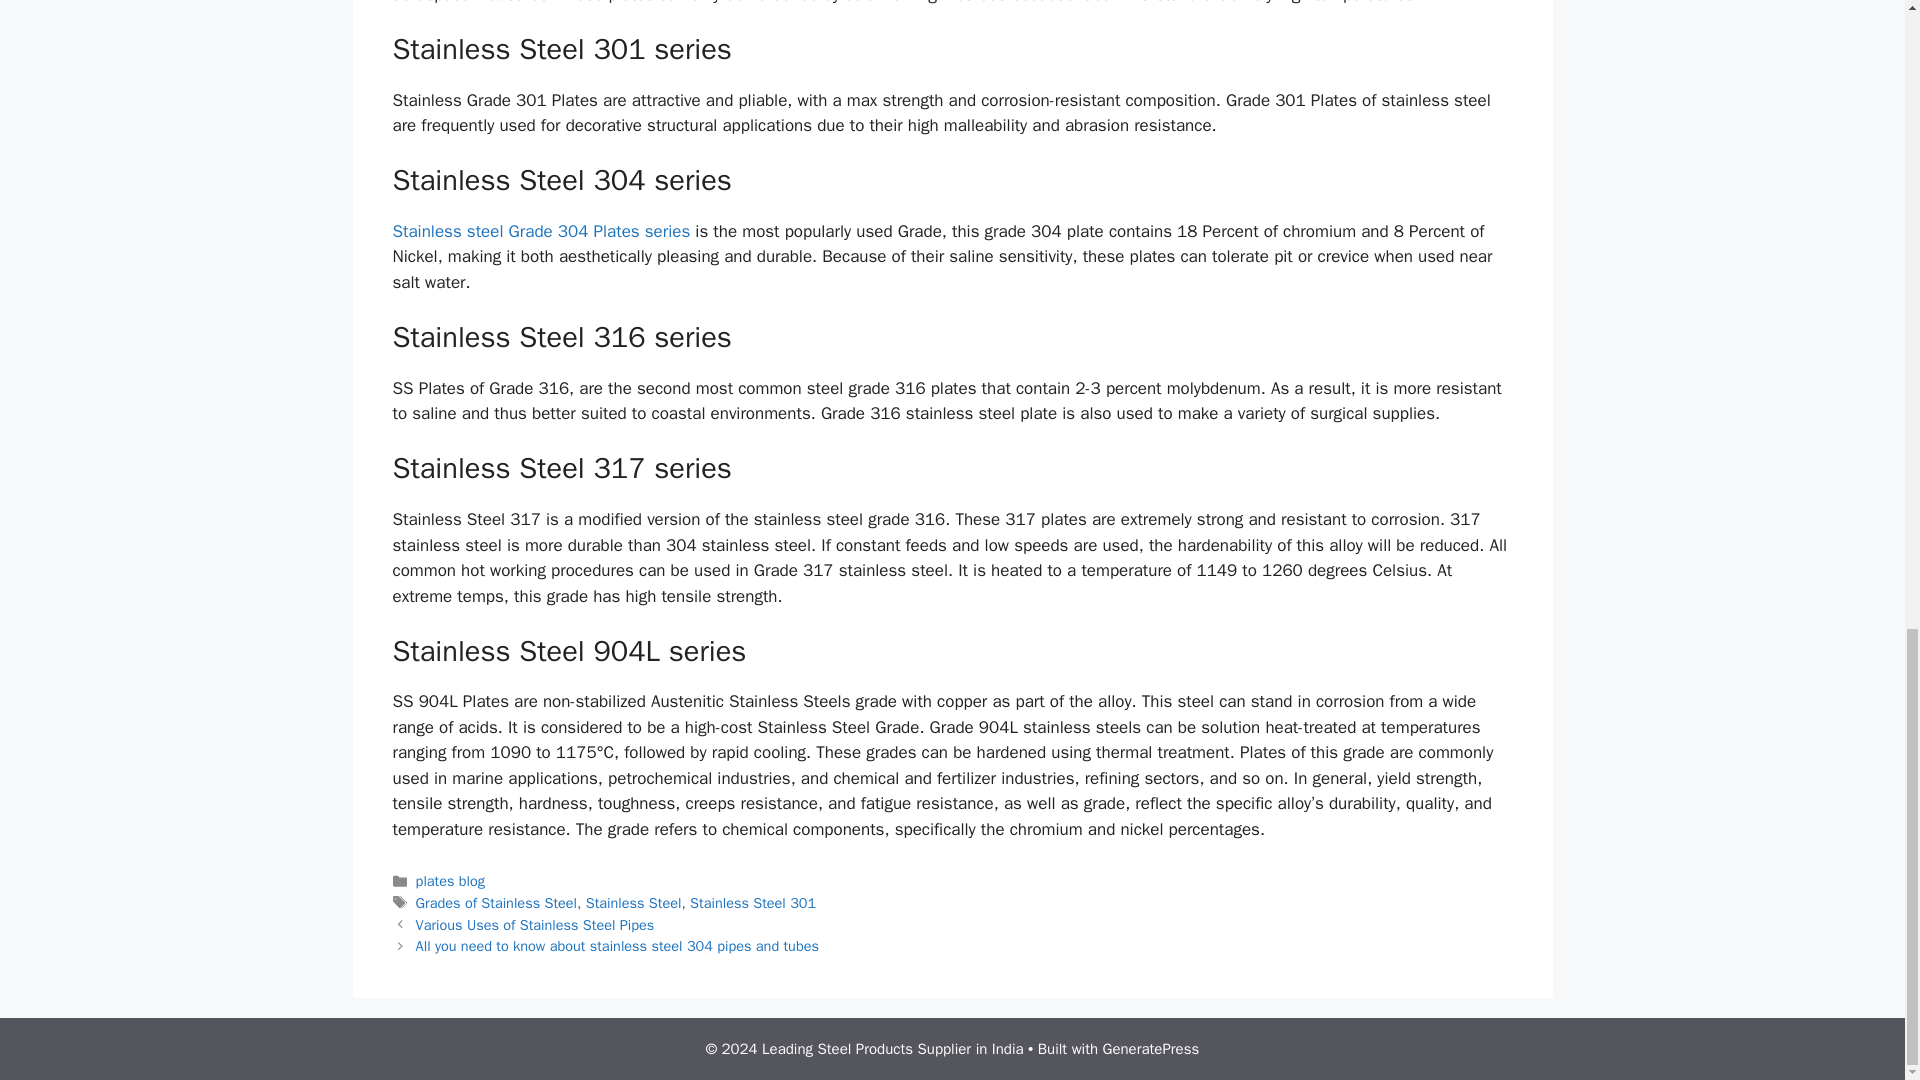 The image size is (1920, 1080). I want to click on GeneratePress, so click(1151, 1049).